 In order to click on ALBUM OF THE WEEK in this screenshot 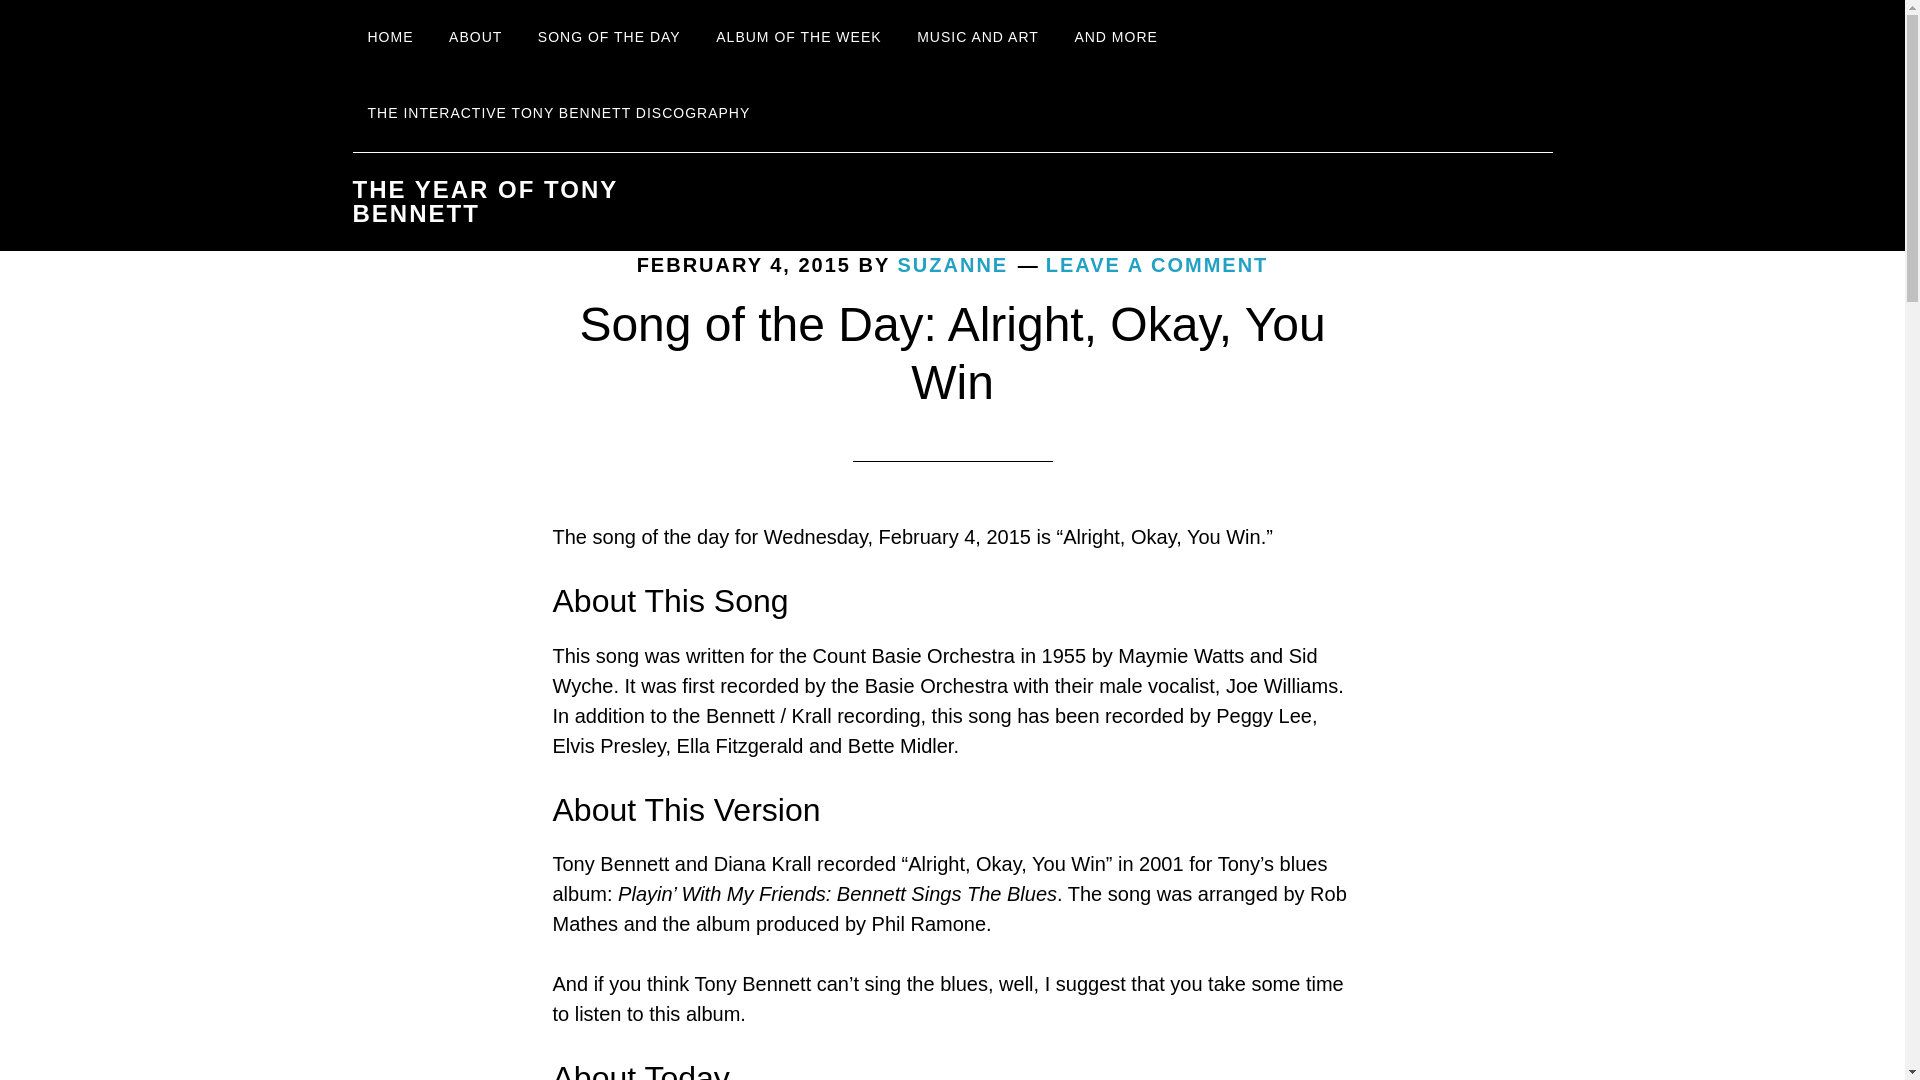, I will do `click(798, 38)`.